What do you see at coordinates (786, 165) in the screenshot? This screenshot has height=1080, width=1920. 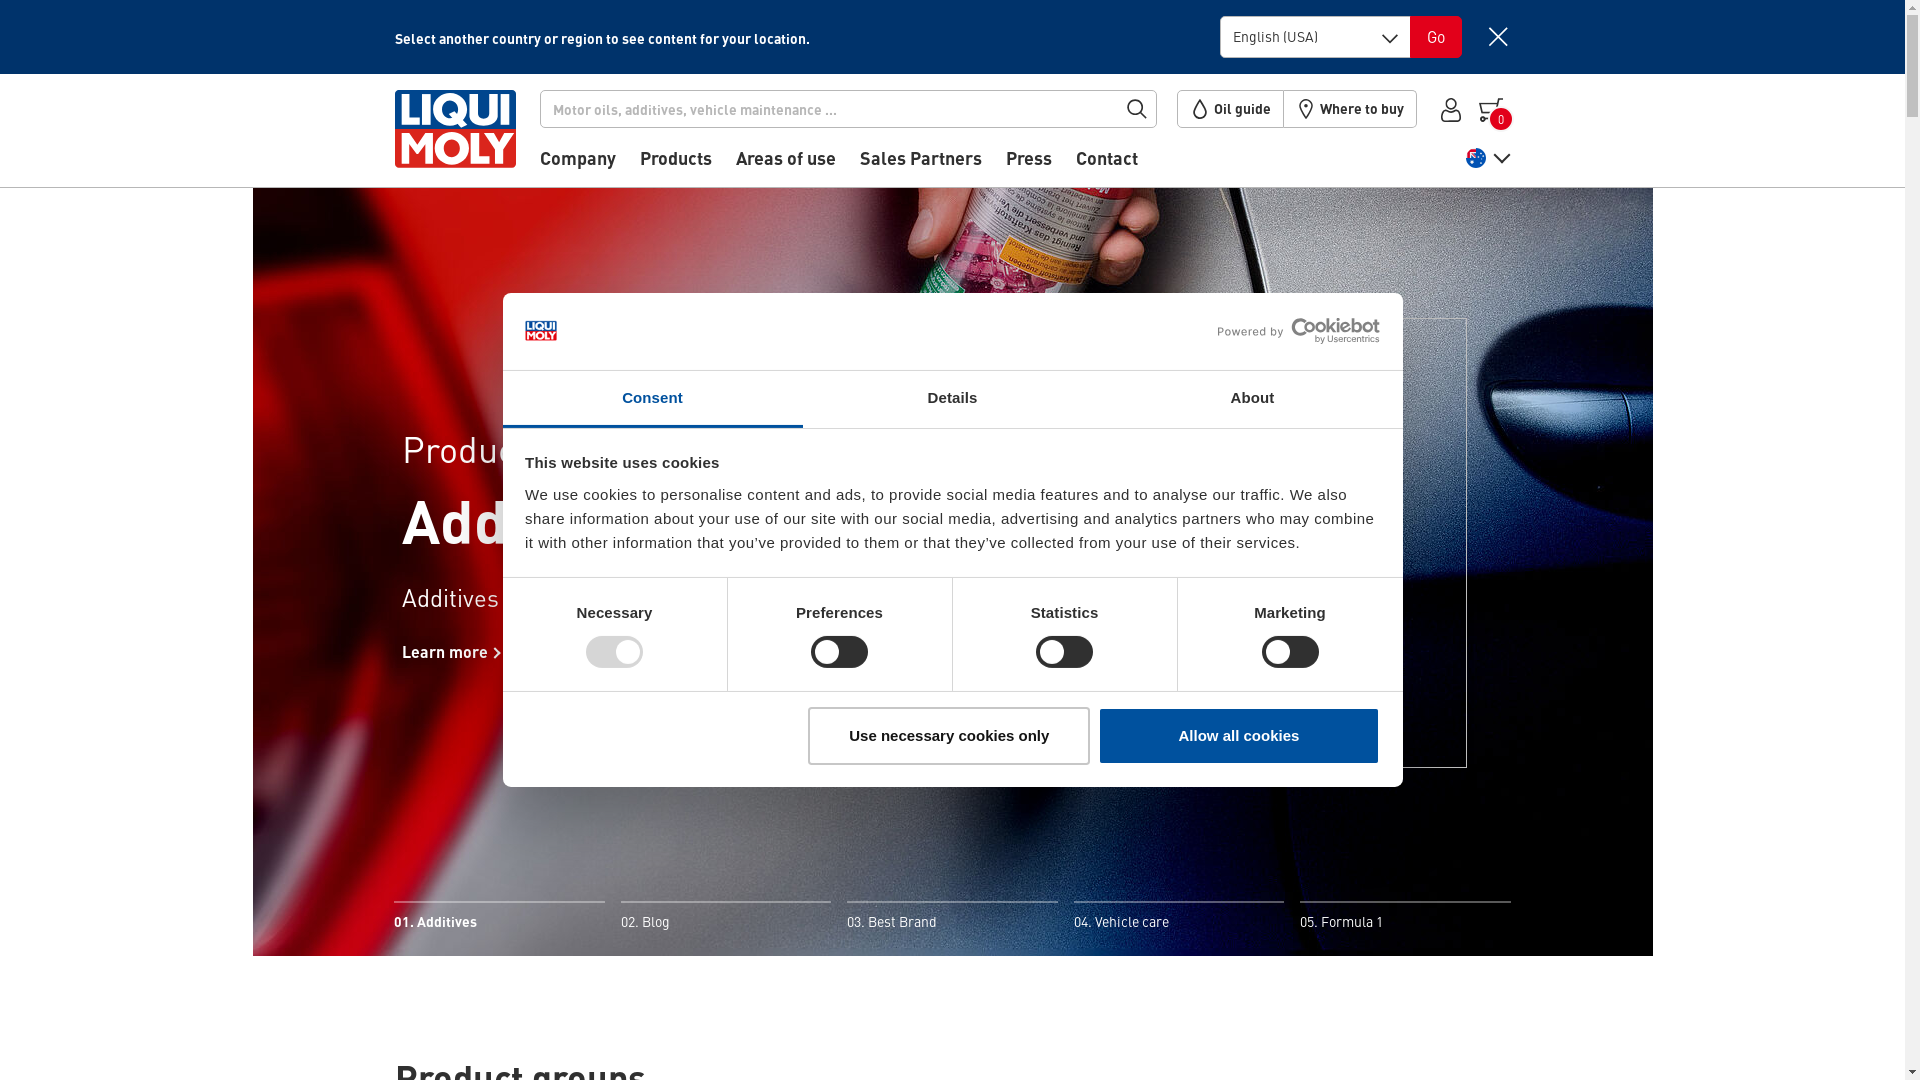 I see `Areas of use` at bounding box center [786, 165].